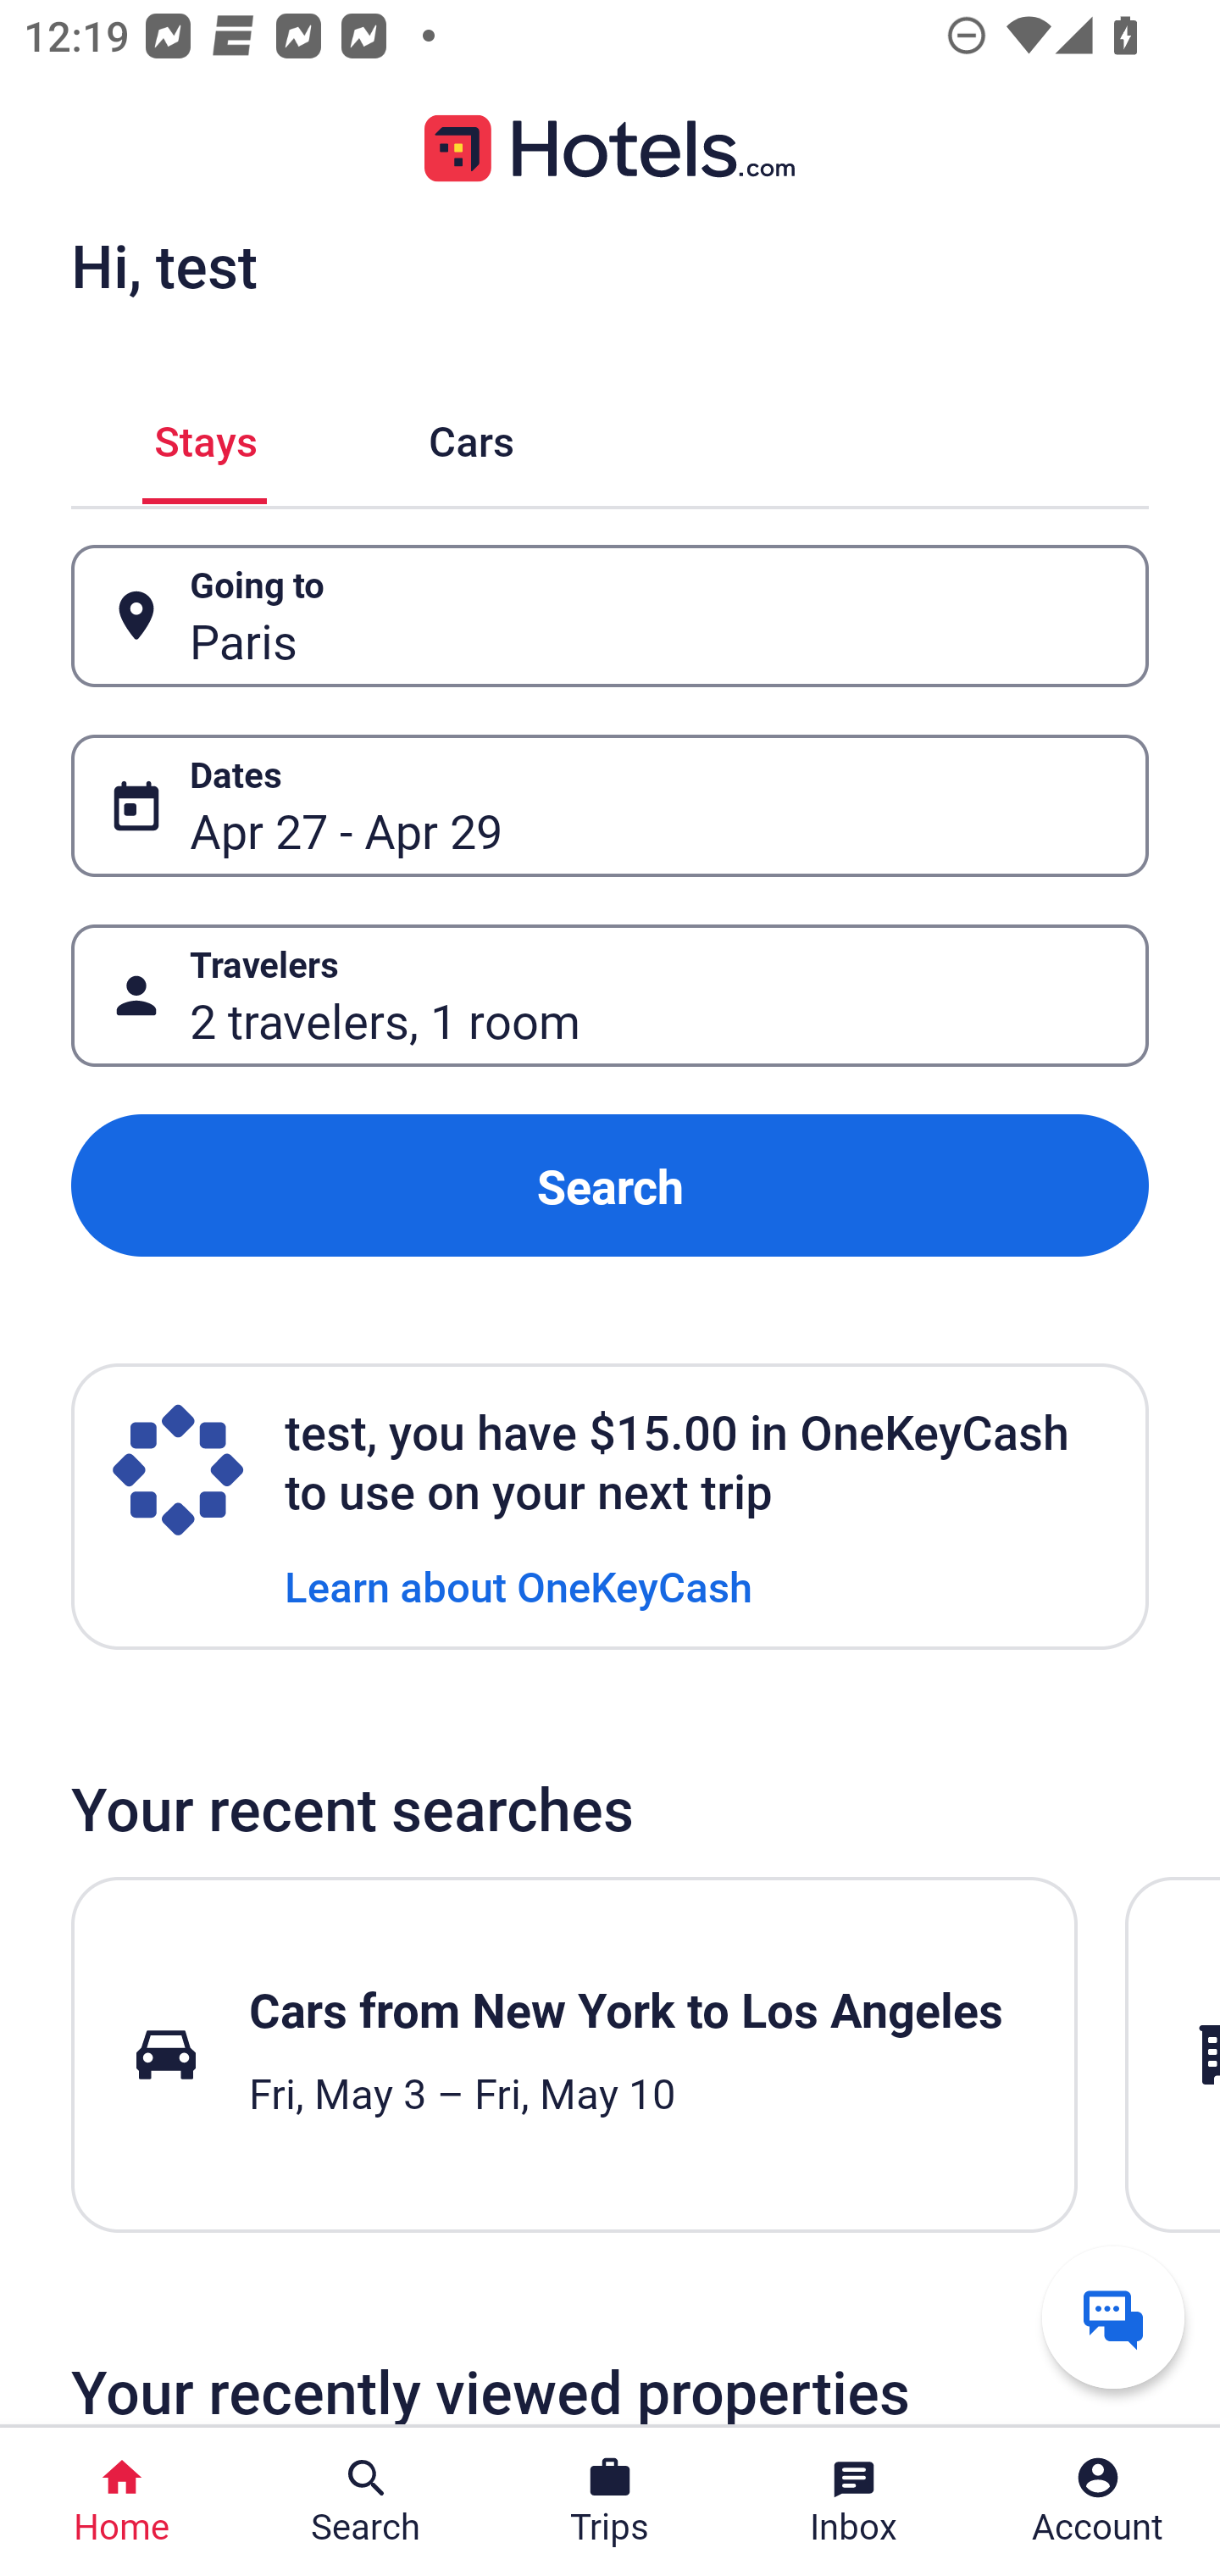 This screenshot has width=1220, height=2576. What do you see at coordinates (610, 2501) in the screenshot?
I see `Trips Trips Button` at bounding box center [610, 2501].